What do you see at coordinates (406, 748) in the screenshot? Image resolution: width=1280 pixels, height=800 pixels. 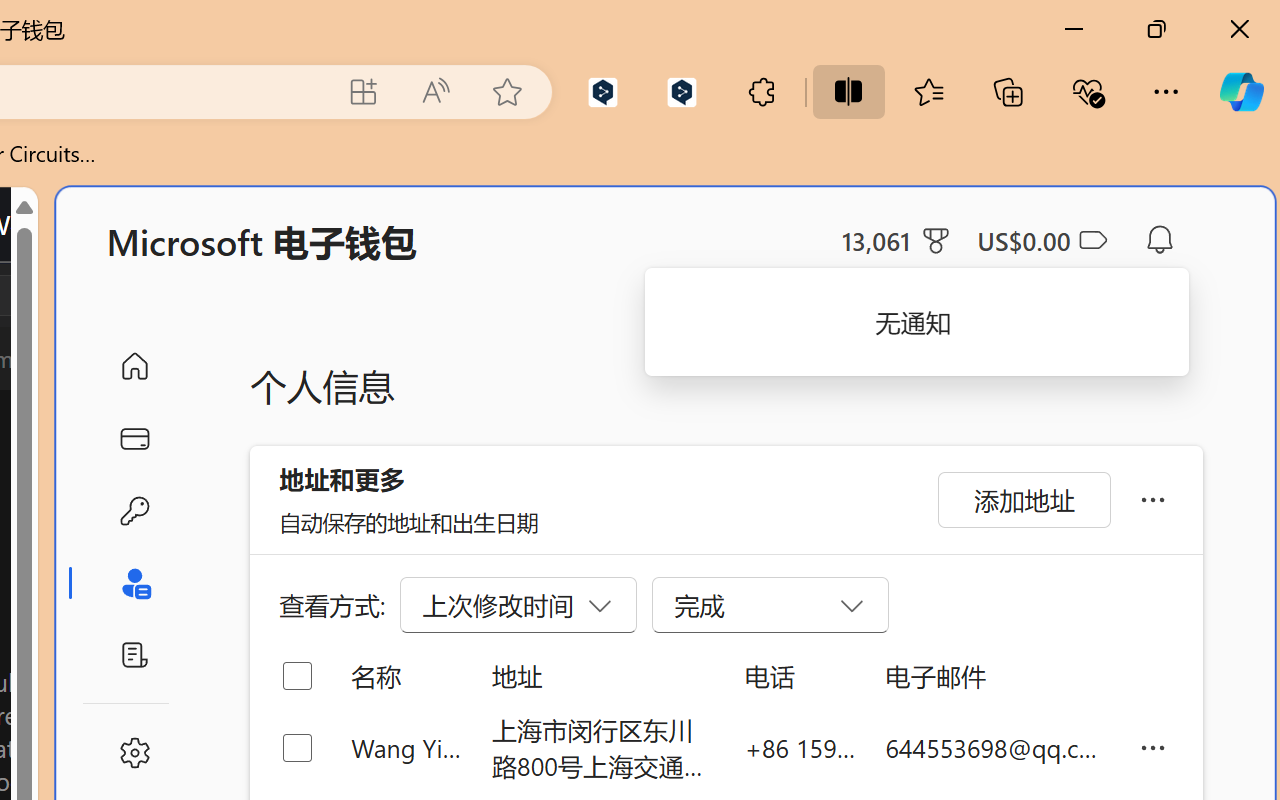 I see `Wang Yian` at bounding box center [406, 748].